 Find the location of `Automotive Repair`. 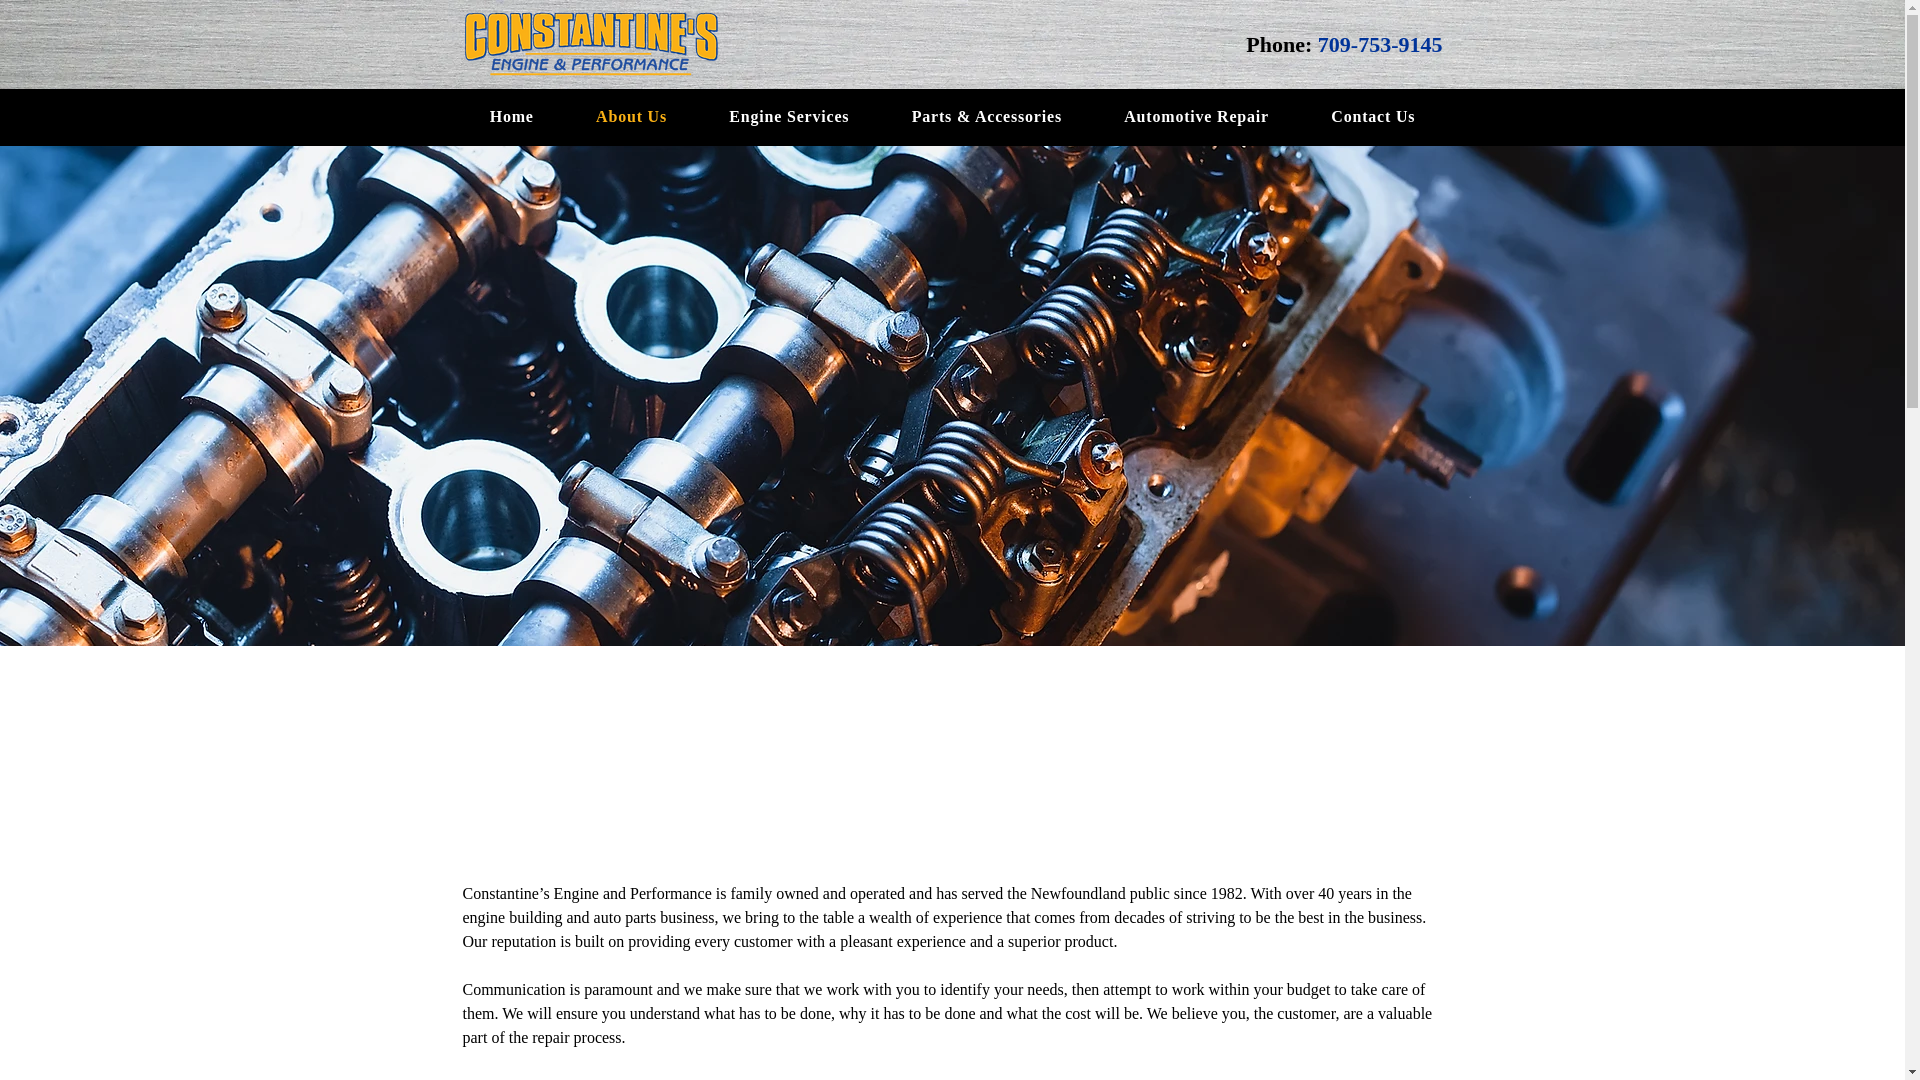

Automotive Repair is located at coordinates (1196, 117).